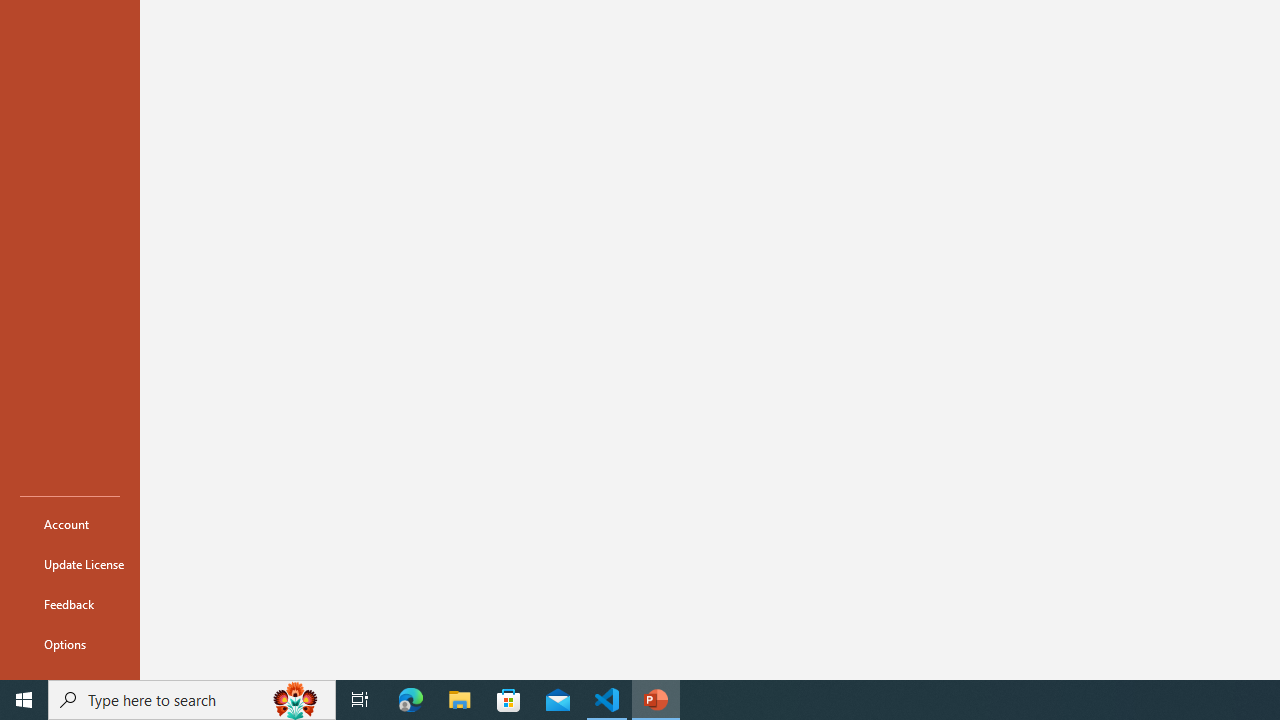 The image size is (1280, 720). Describe the element at coordinates (70, 524) in the screenshot. I see `Account` at that location.